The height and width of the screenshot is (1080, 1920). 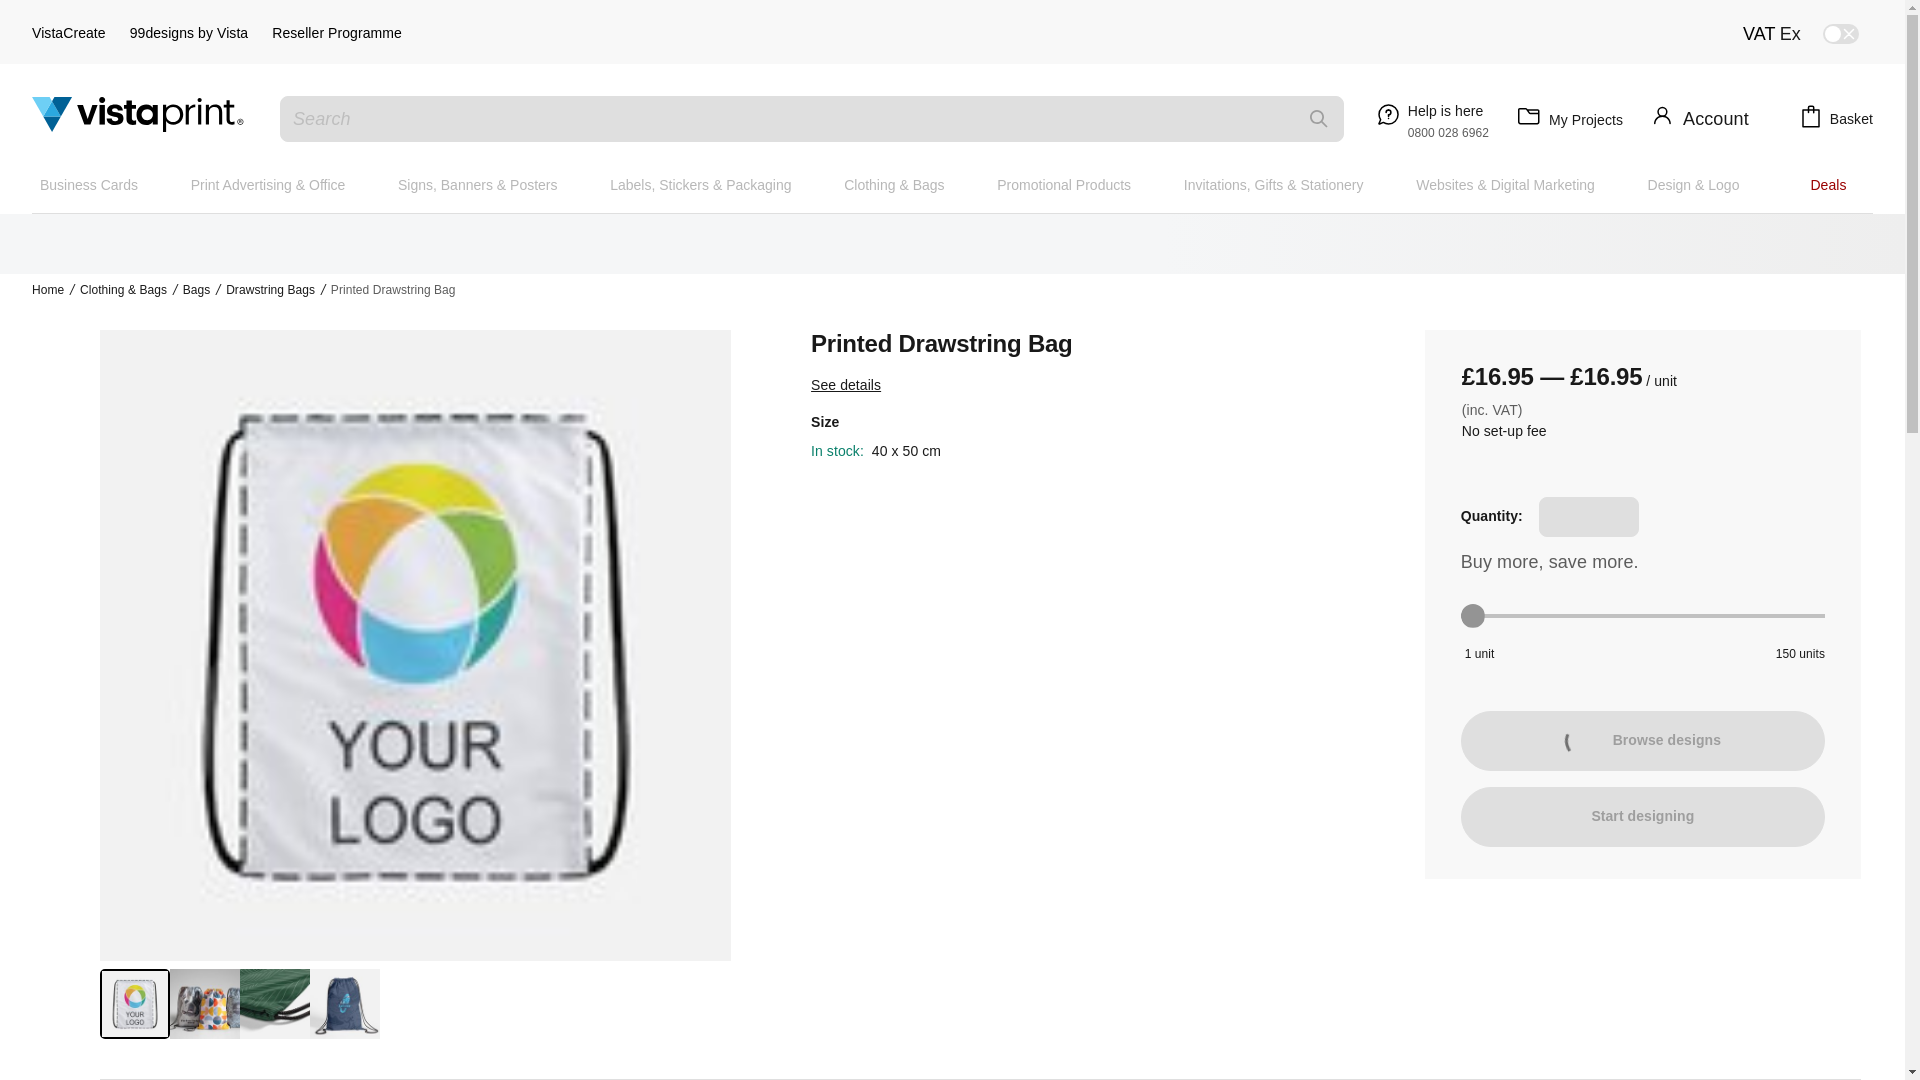 I want to click on Ex, so click(x=1430, y=118).